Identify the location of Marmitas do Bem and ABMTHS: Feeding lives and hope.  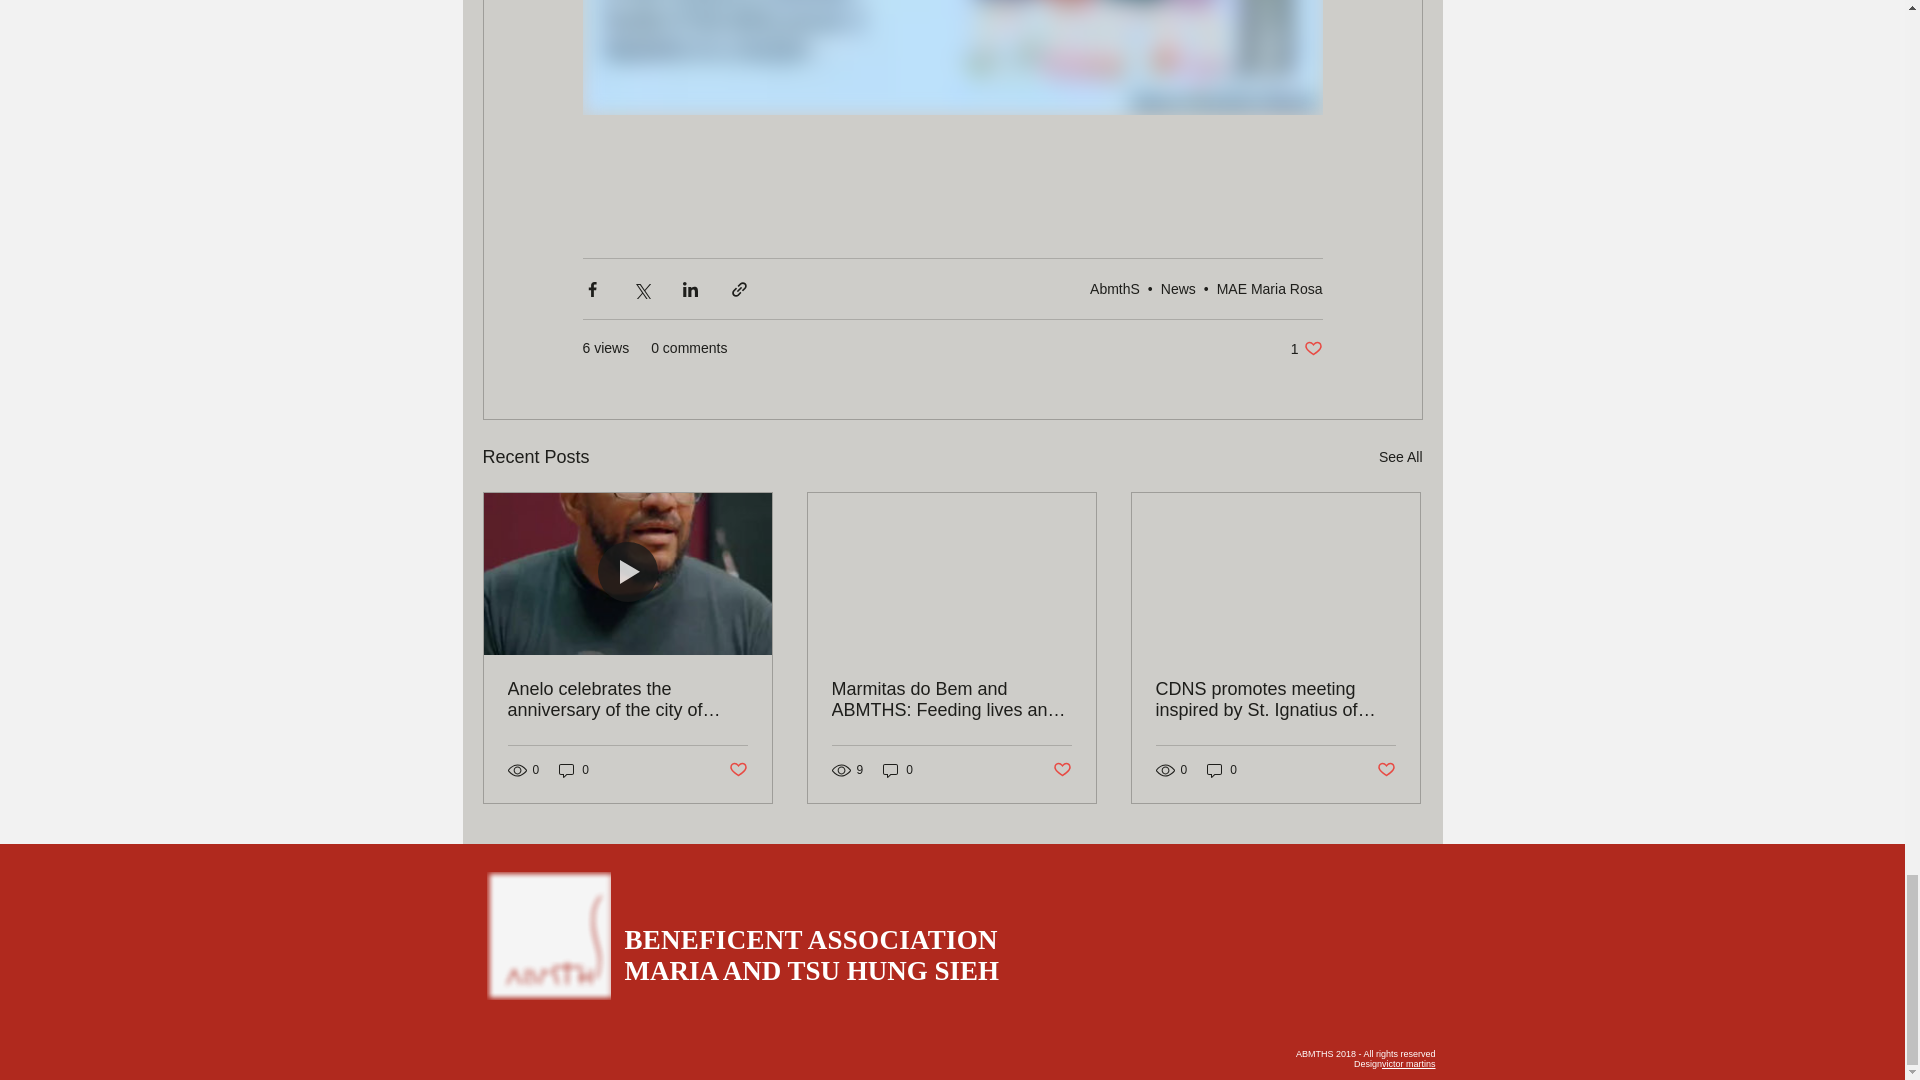
(951, 700).